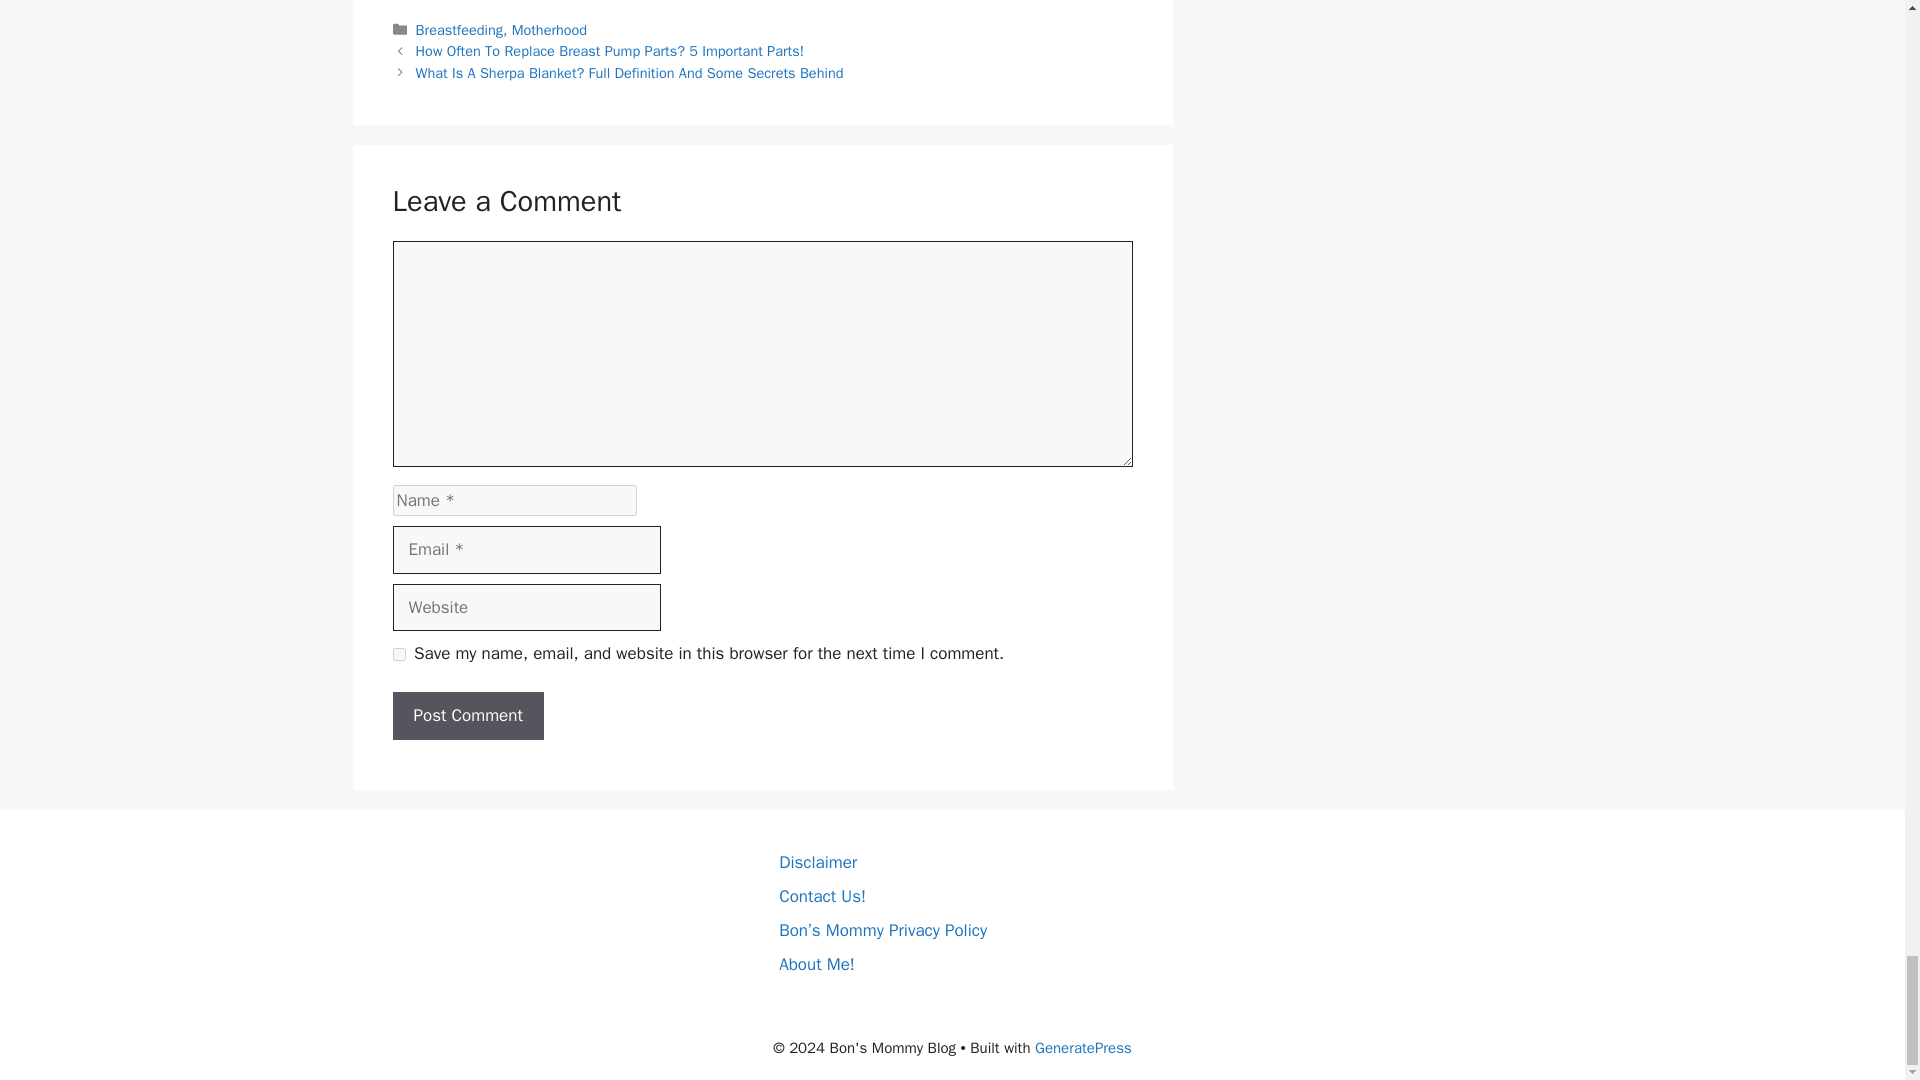 This screenshot has width=1920, height=1080. I want to click on Breastfeeding, so click(460, 29).